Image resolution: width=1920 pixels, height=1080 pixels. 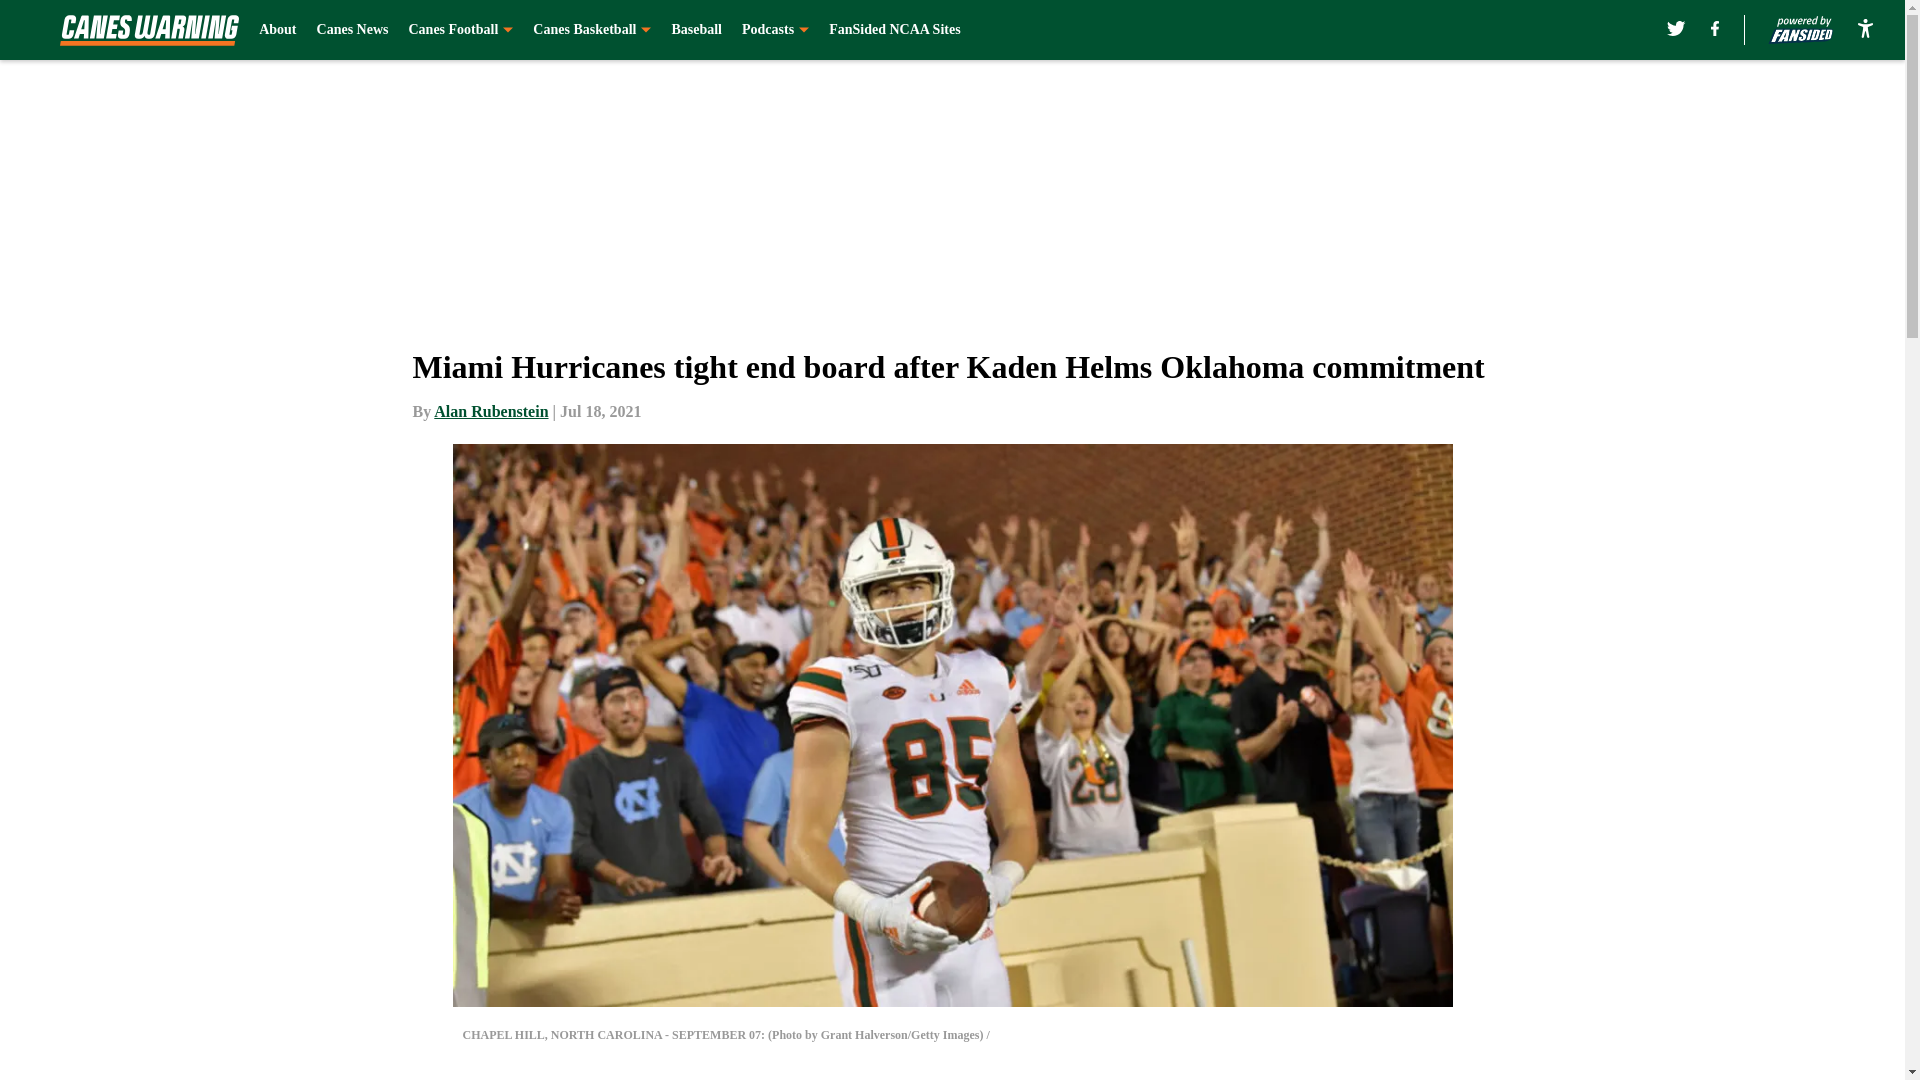 I want to click on FanSided NCAA Sites, so click(x=894, y=30).